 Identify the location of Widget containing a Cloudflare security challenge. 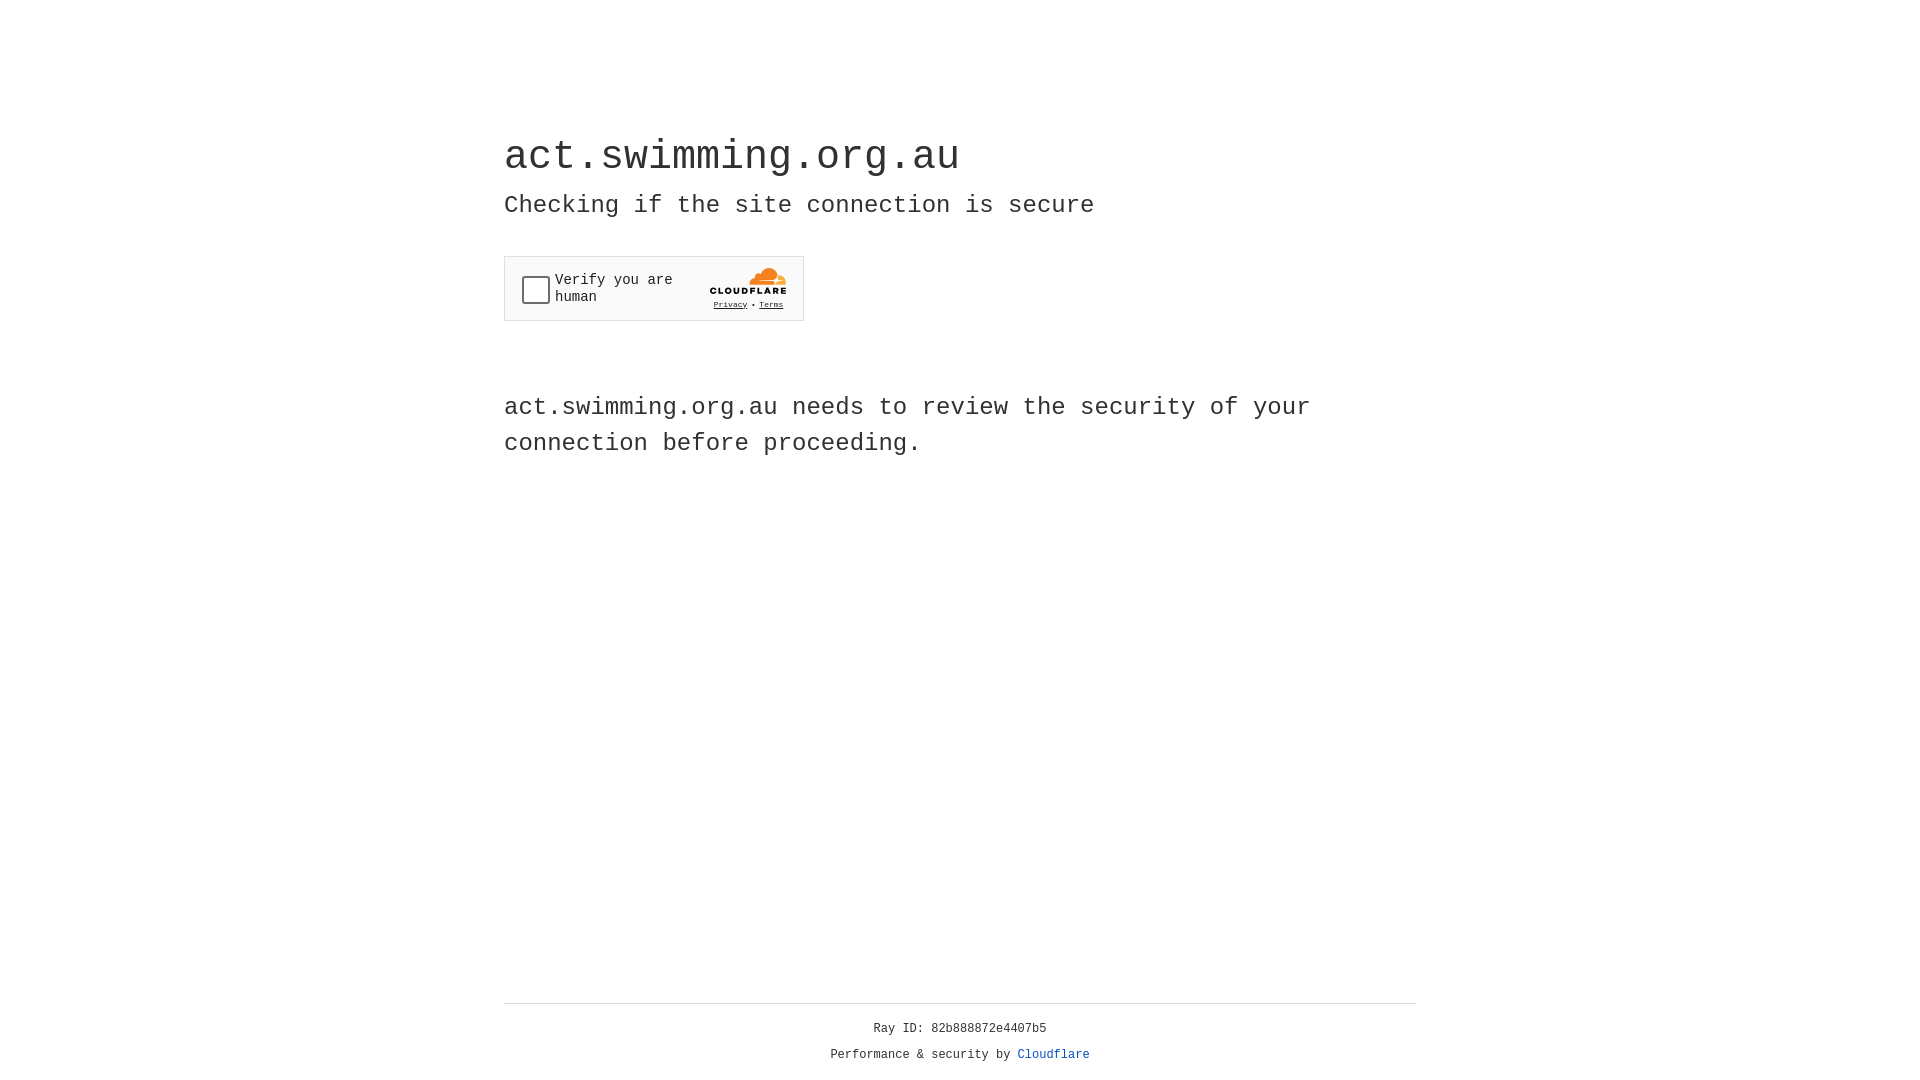
(654, 288).